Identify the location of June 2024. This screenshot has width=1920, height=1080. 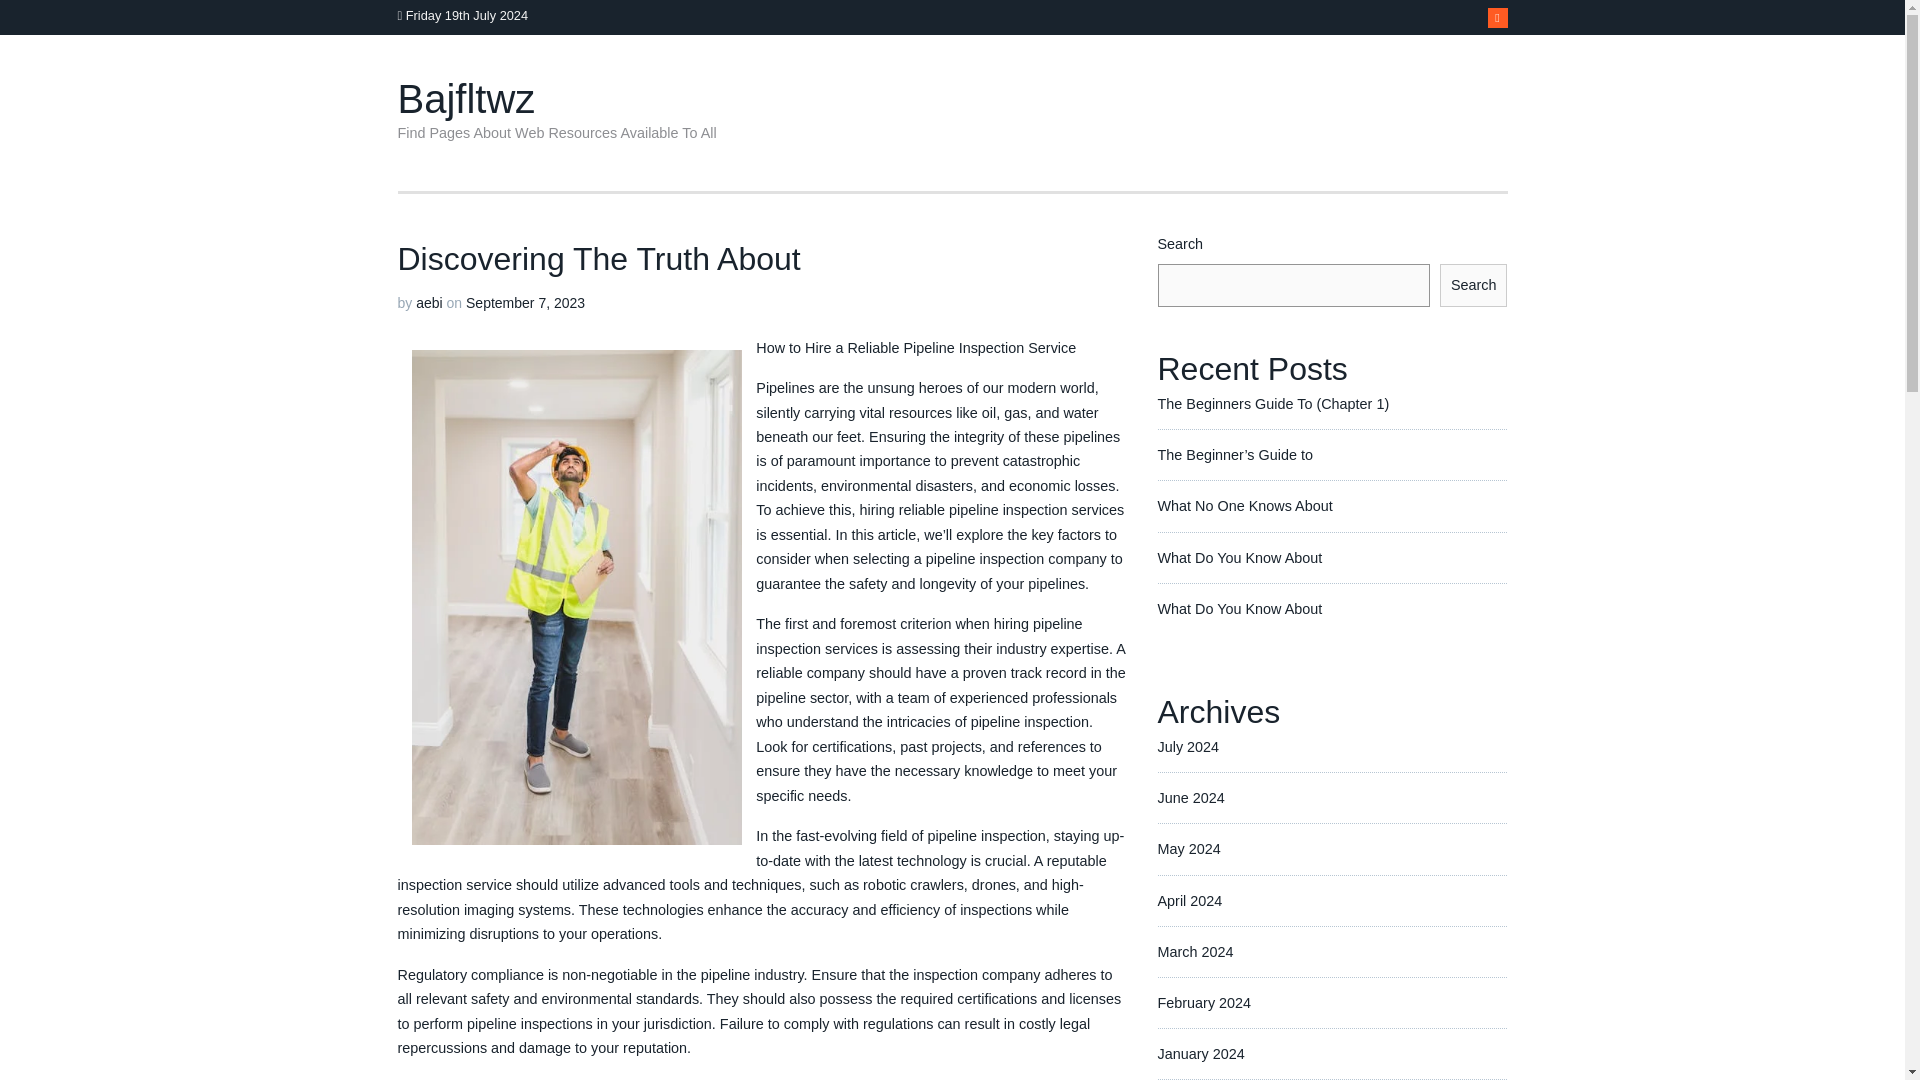
(1190, 797).